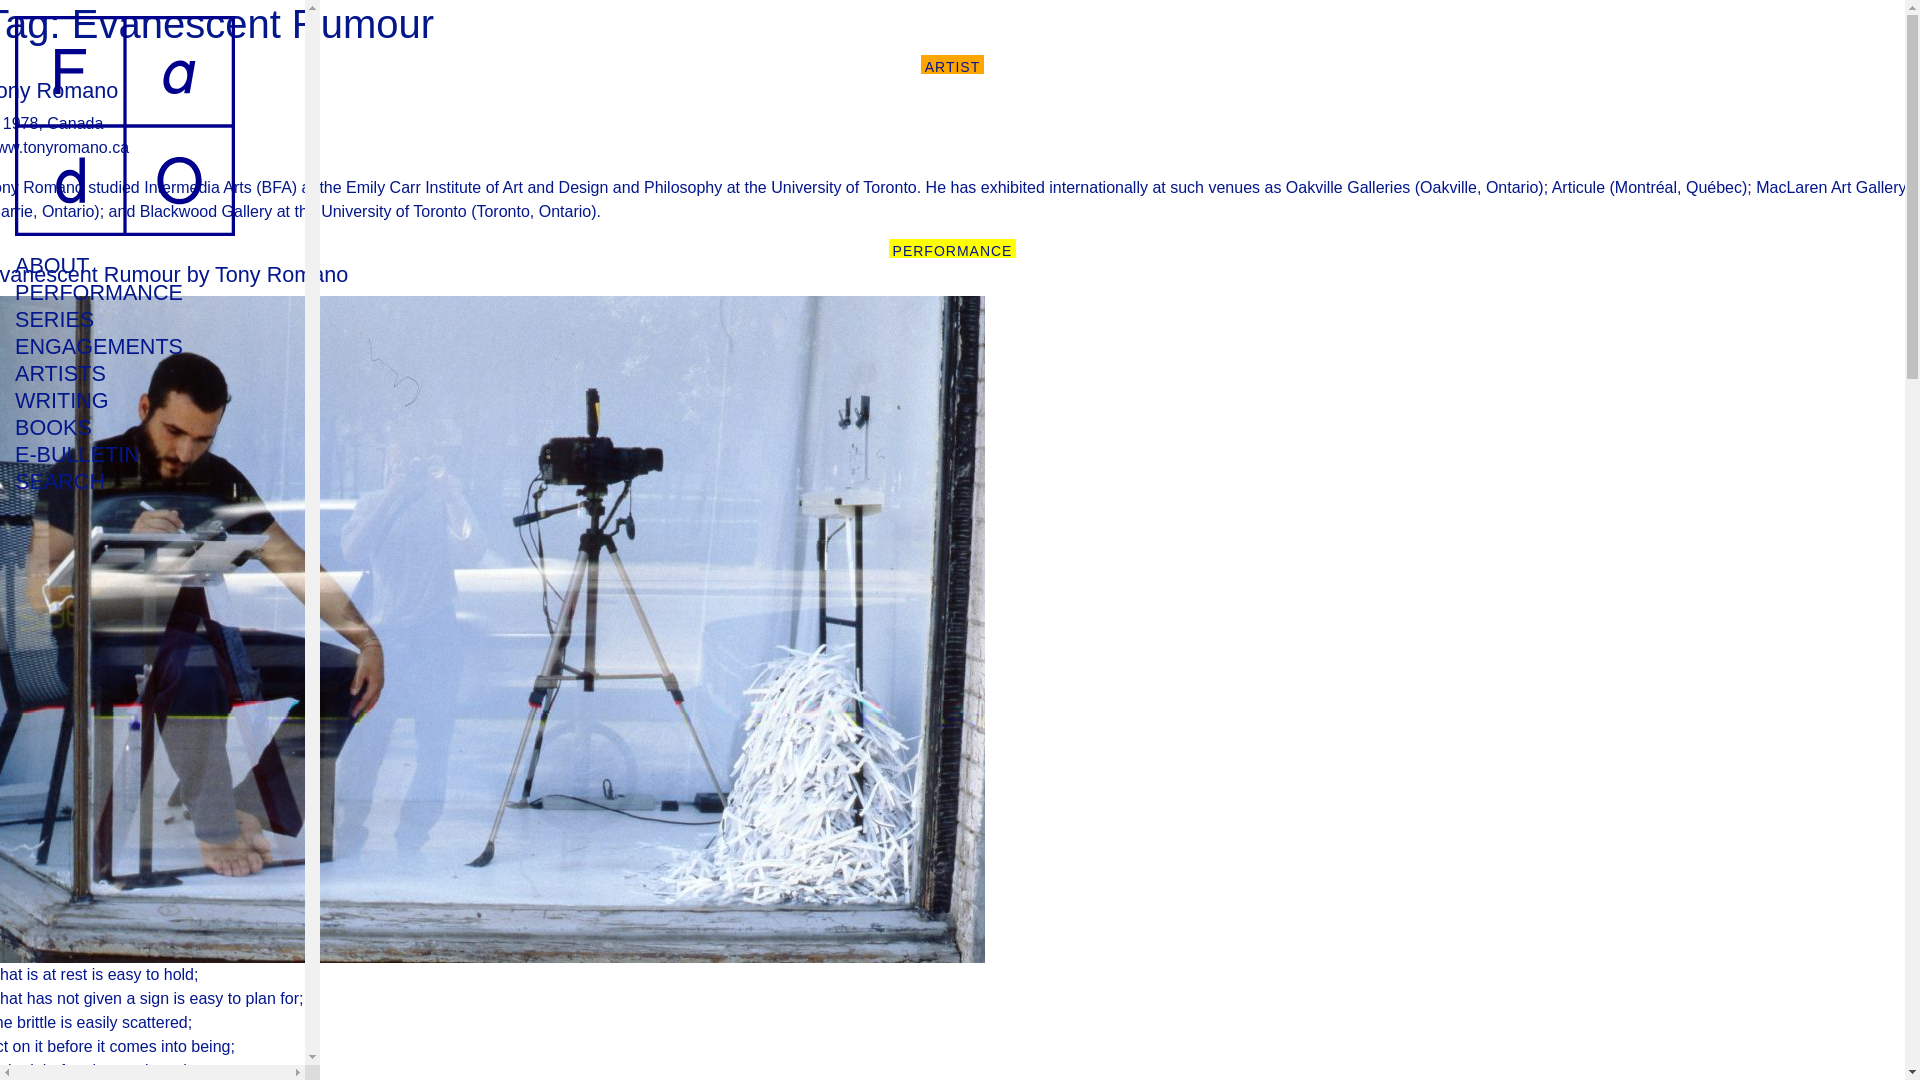 This screenshot has width=1920, height=1080. What do you see at coordinates (124, 400) in the screenshot?
I see `WRITING` at bounding box center [124, 400].